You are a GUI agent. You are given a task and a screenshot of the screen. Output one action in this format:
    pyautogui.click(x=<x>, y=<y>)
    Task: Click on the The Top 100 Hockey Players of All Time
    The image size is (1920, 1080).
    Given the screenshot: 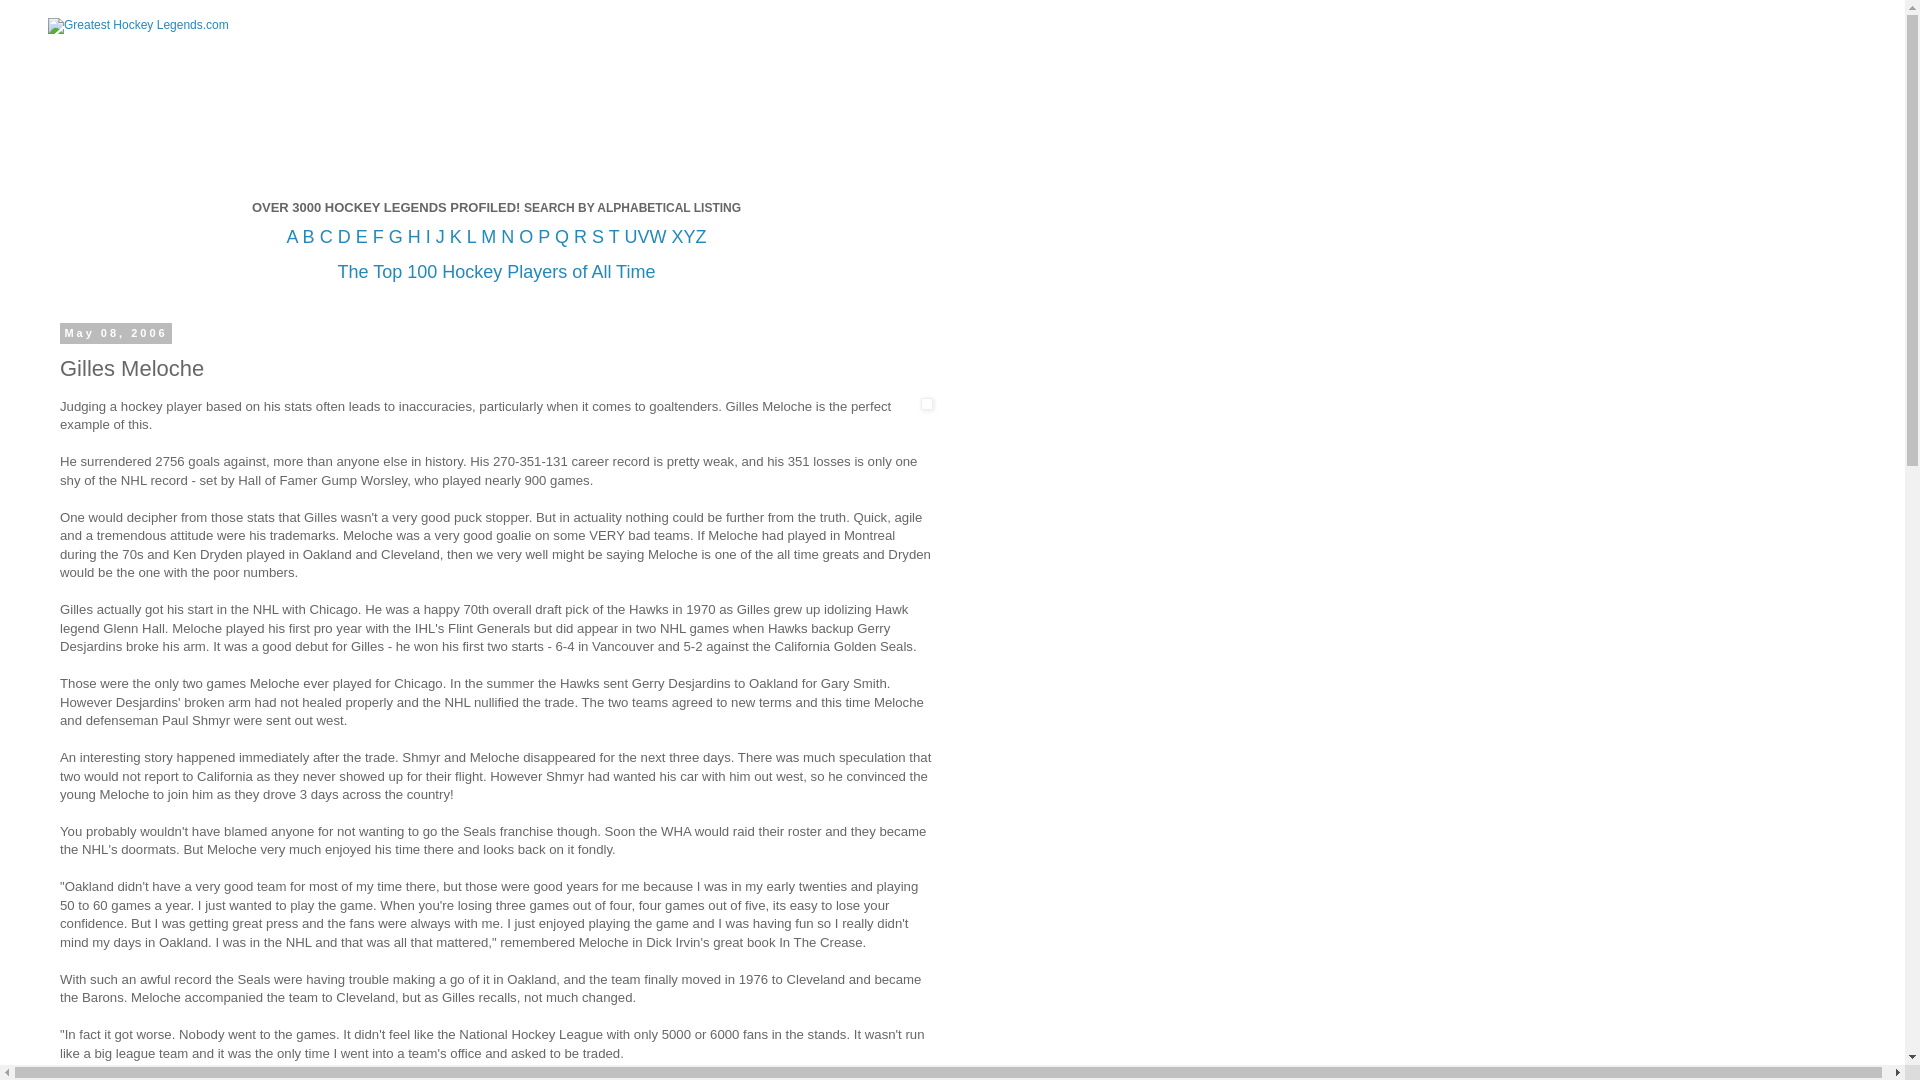 What is the action you would take?
    pyautogui.click(x=496, y=273)
    